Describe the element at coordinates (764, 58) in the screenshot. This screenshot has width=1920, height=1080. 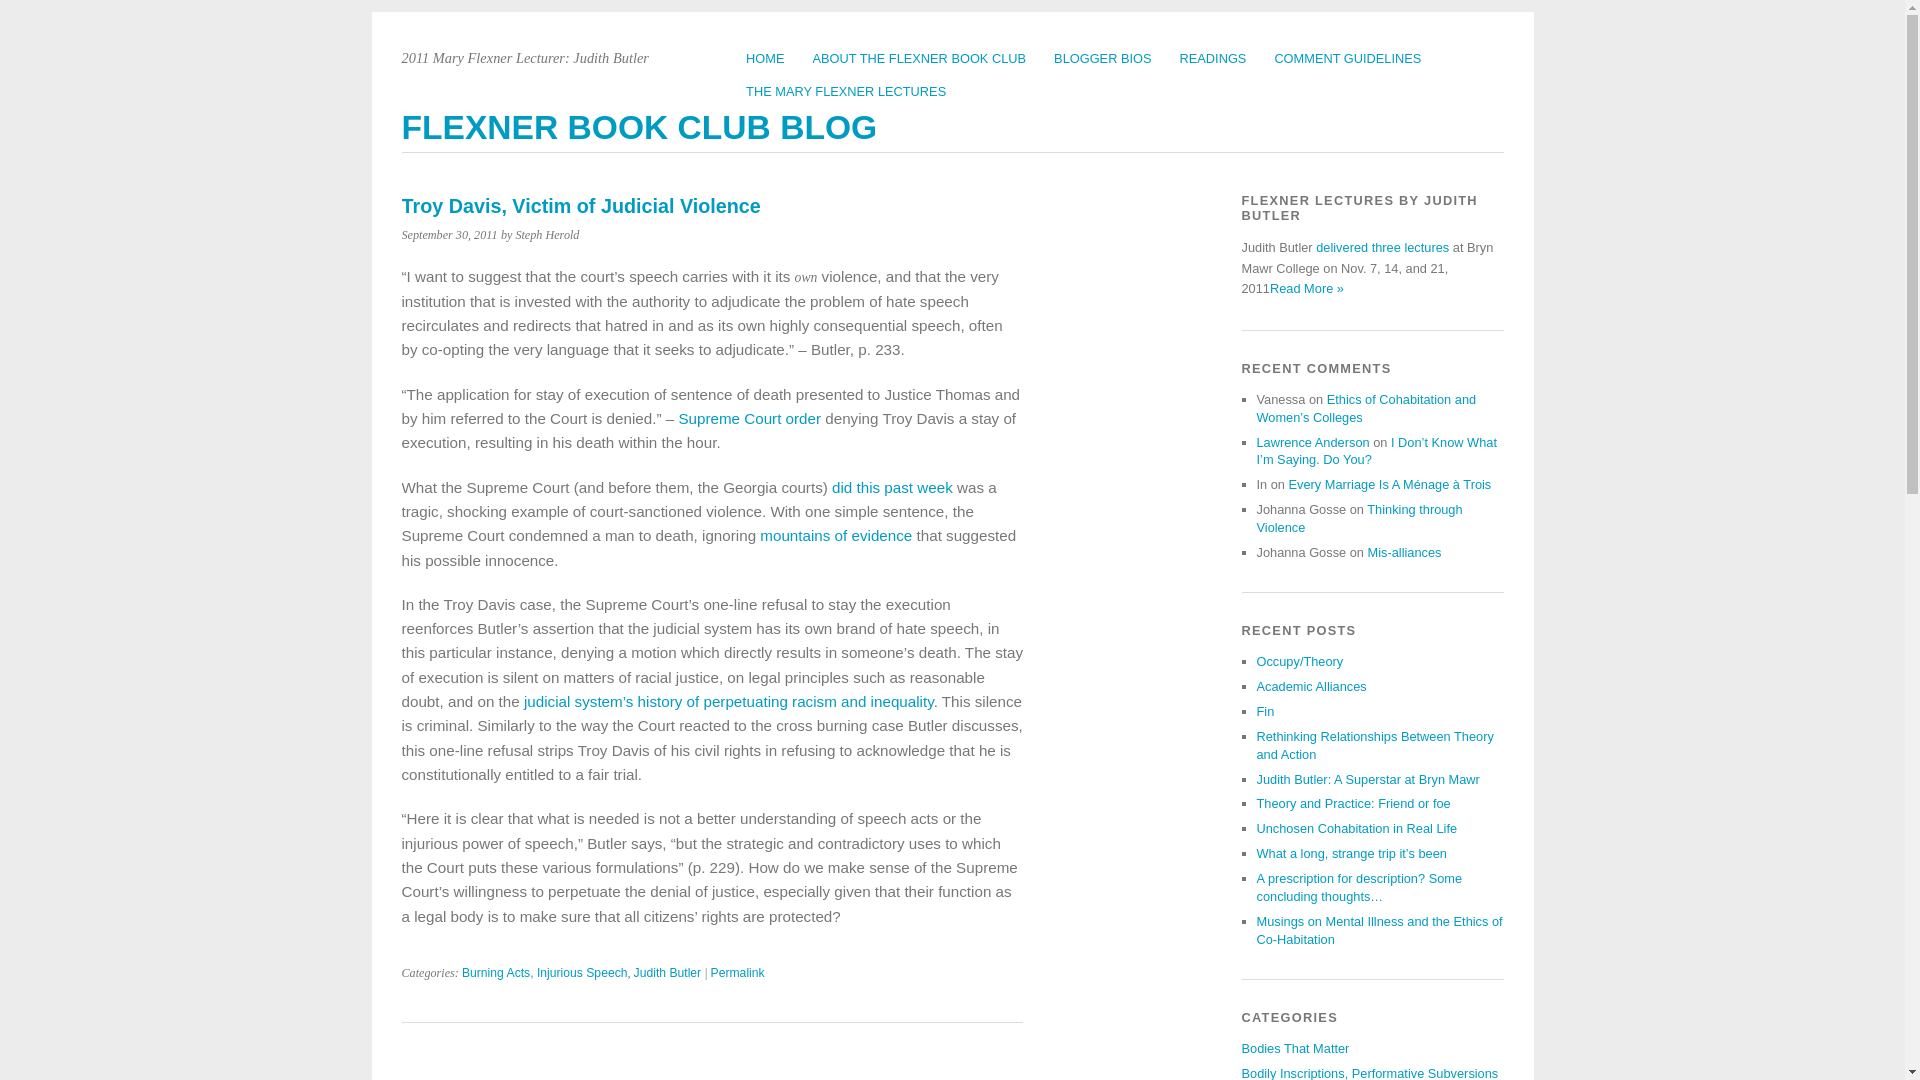
I see `HOME` at that location.